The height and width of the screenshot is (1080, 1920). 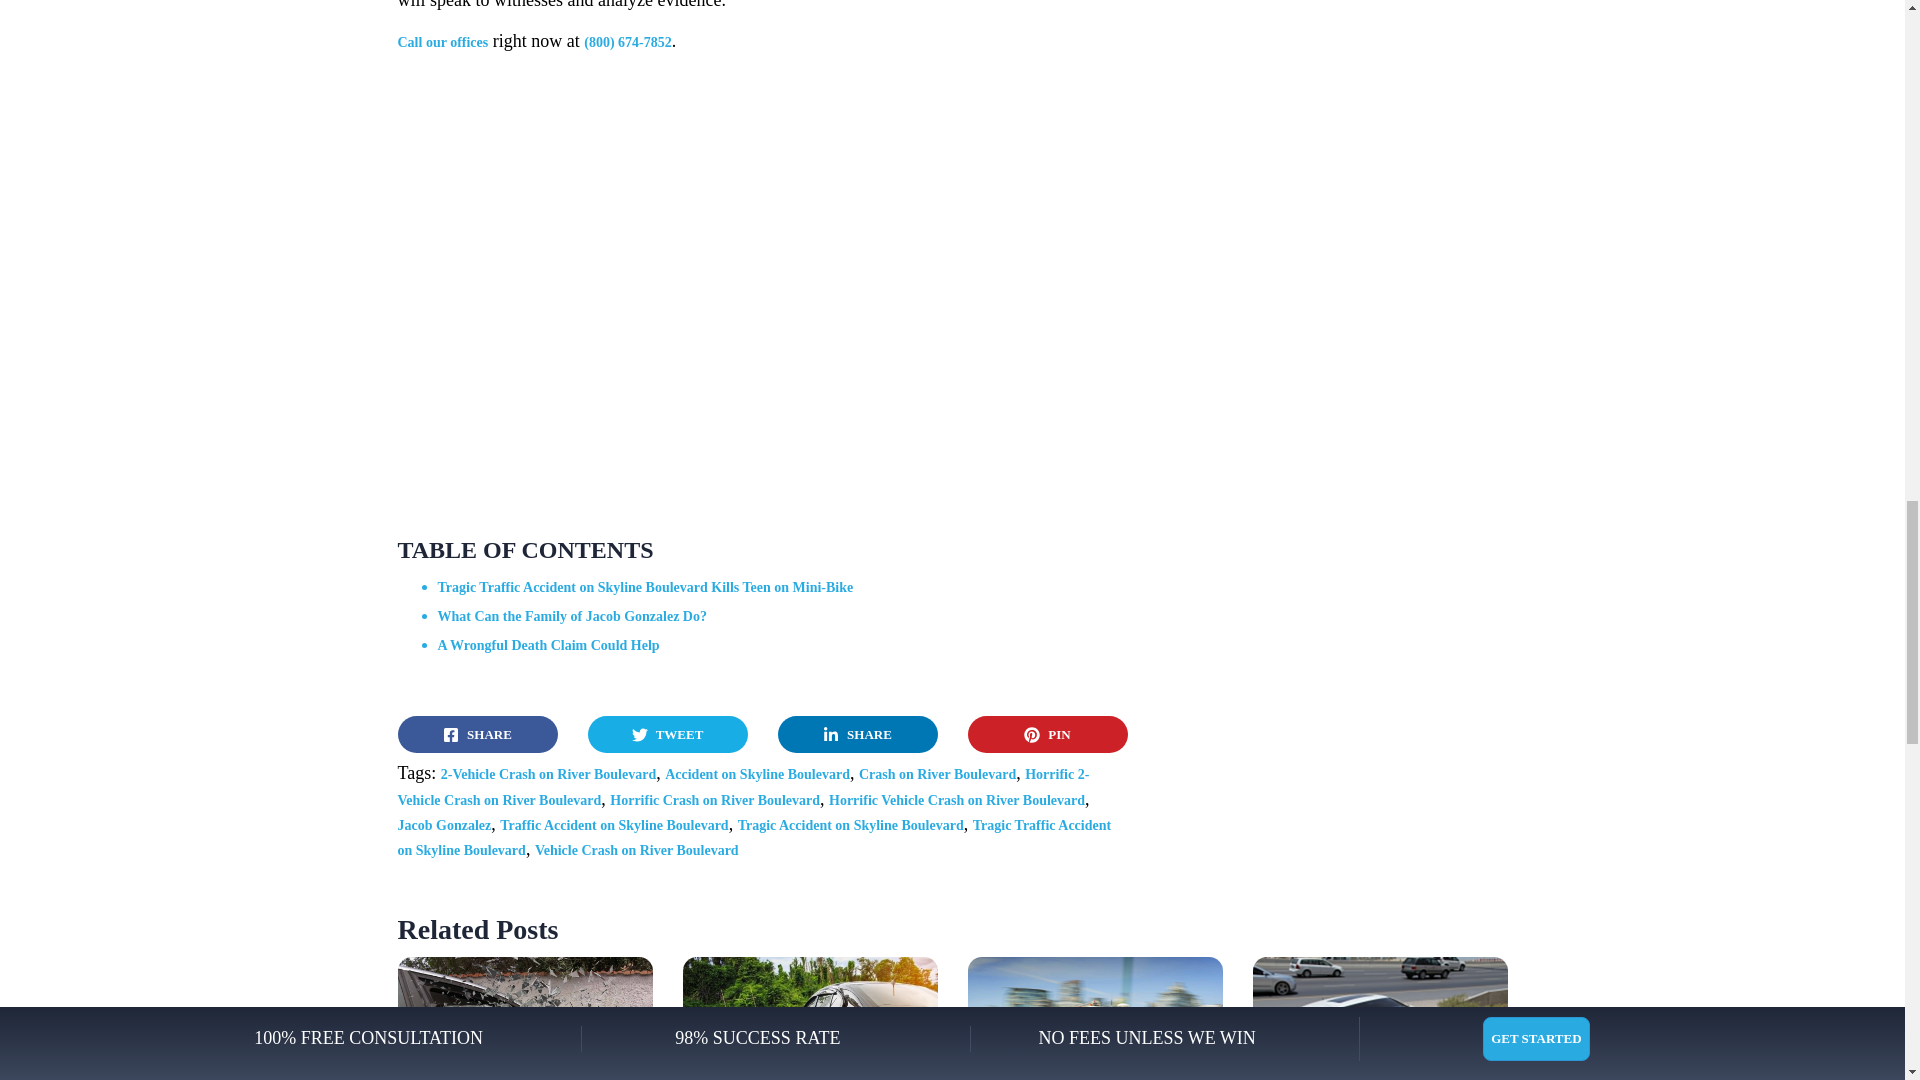 I want to click on PIN, so click(x=1048, y=734).